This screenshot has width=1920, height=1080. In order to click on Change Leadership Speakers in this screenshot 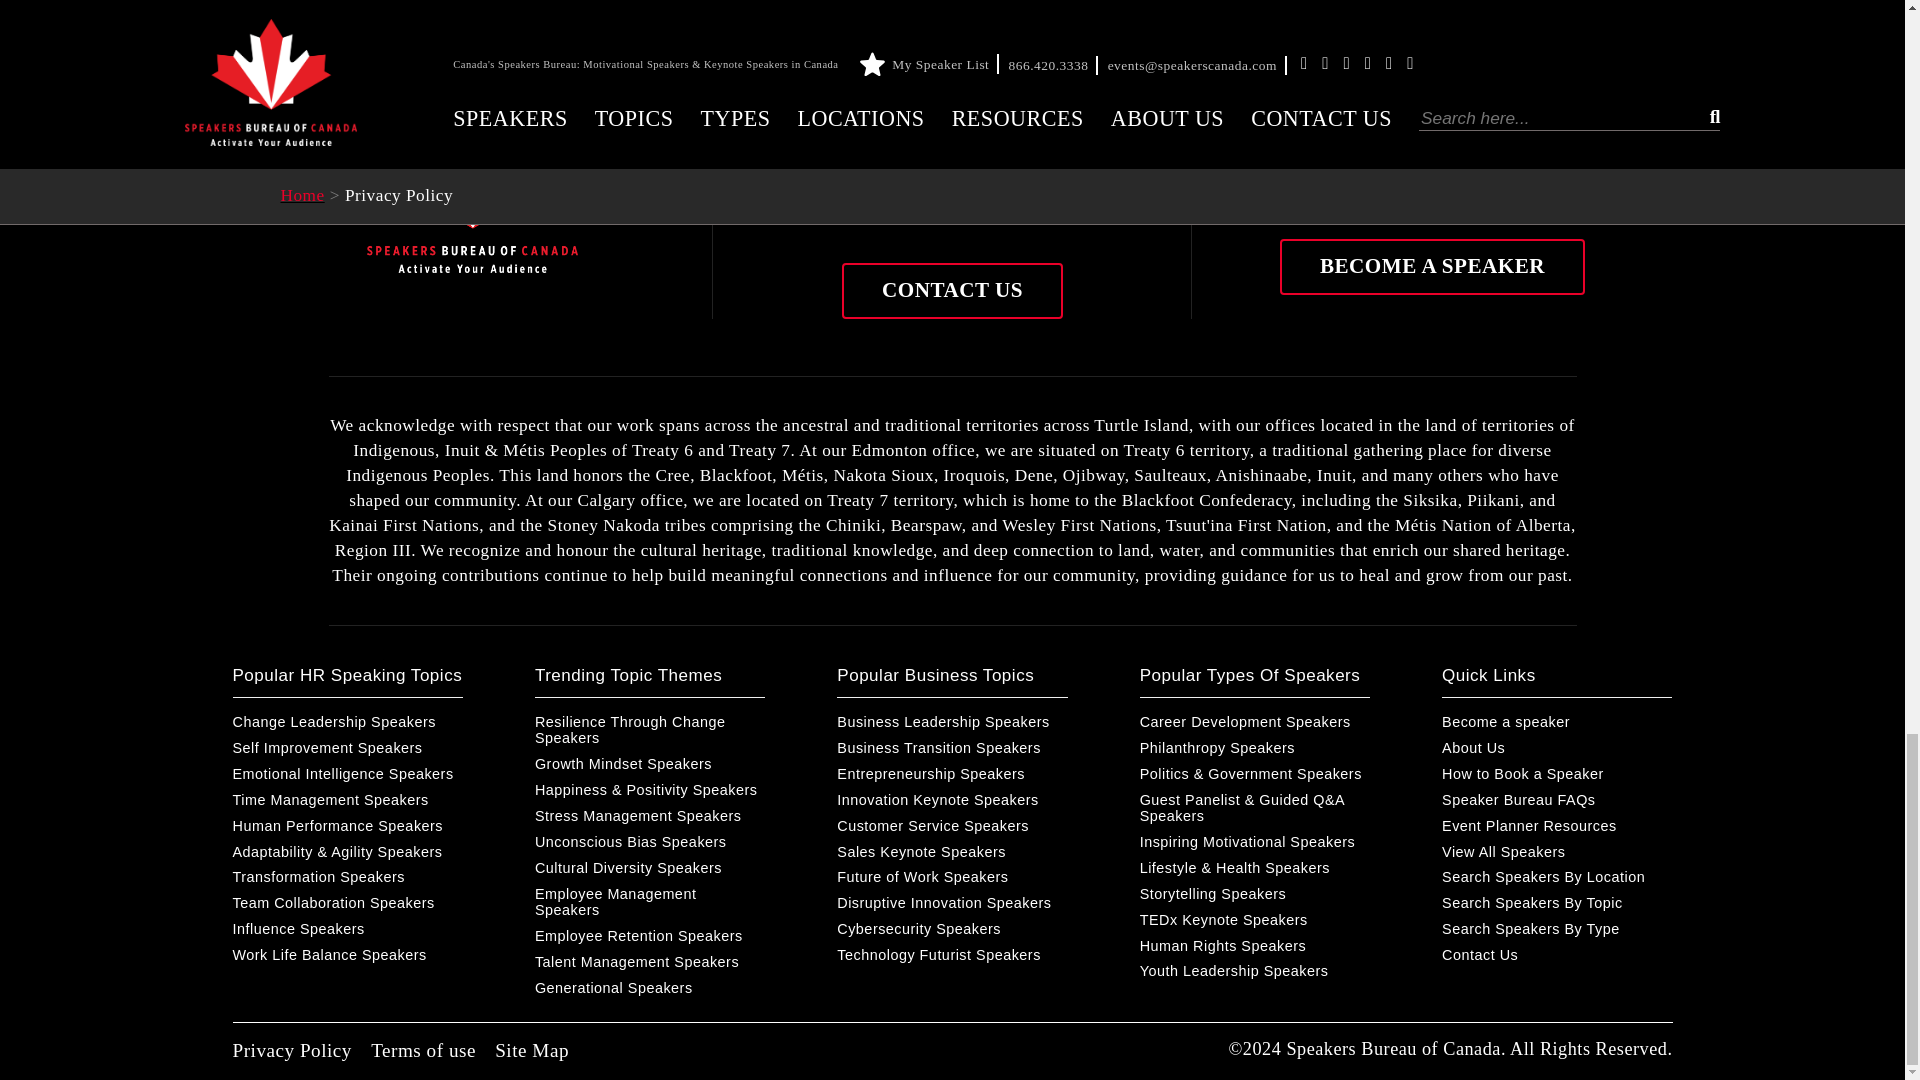, I will do `click(347, 722)`.